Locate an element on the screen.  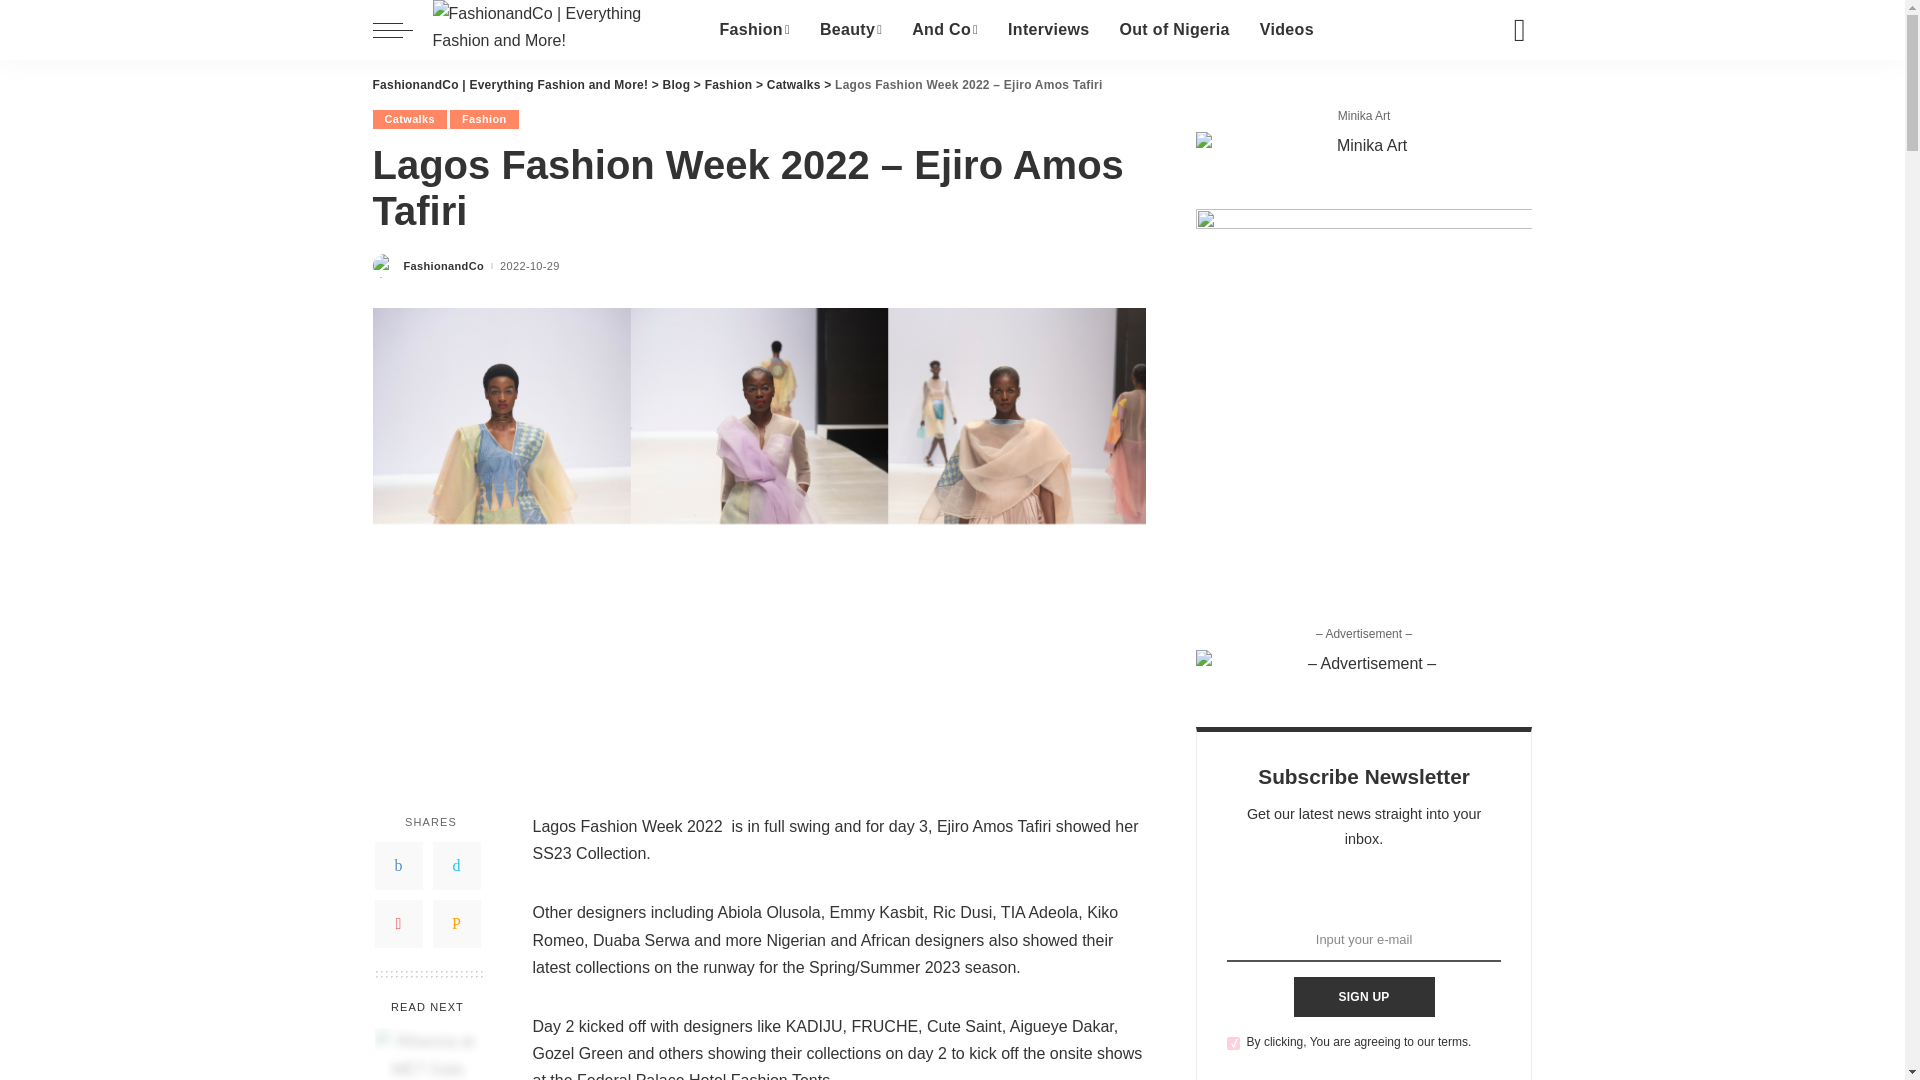
Go to the Fashion Category archives. is located at coordinates (728, 84).